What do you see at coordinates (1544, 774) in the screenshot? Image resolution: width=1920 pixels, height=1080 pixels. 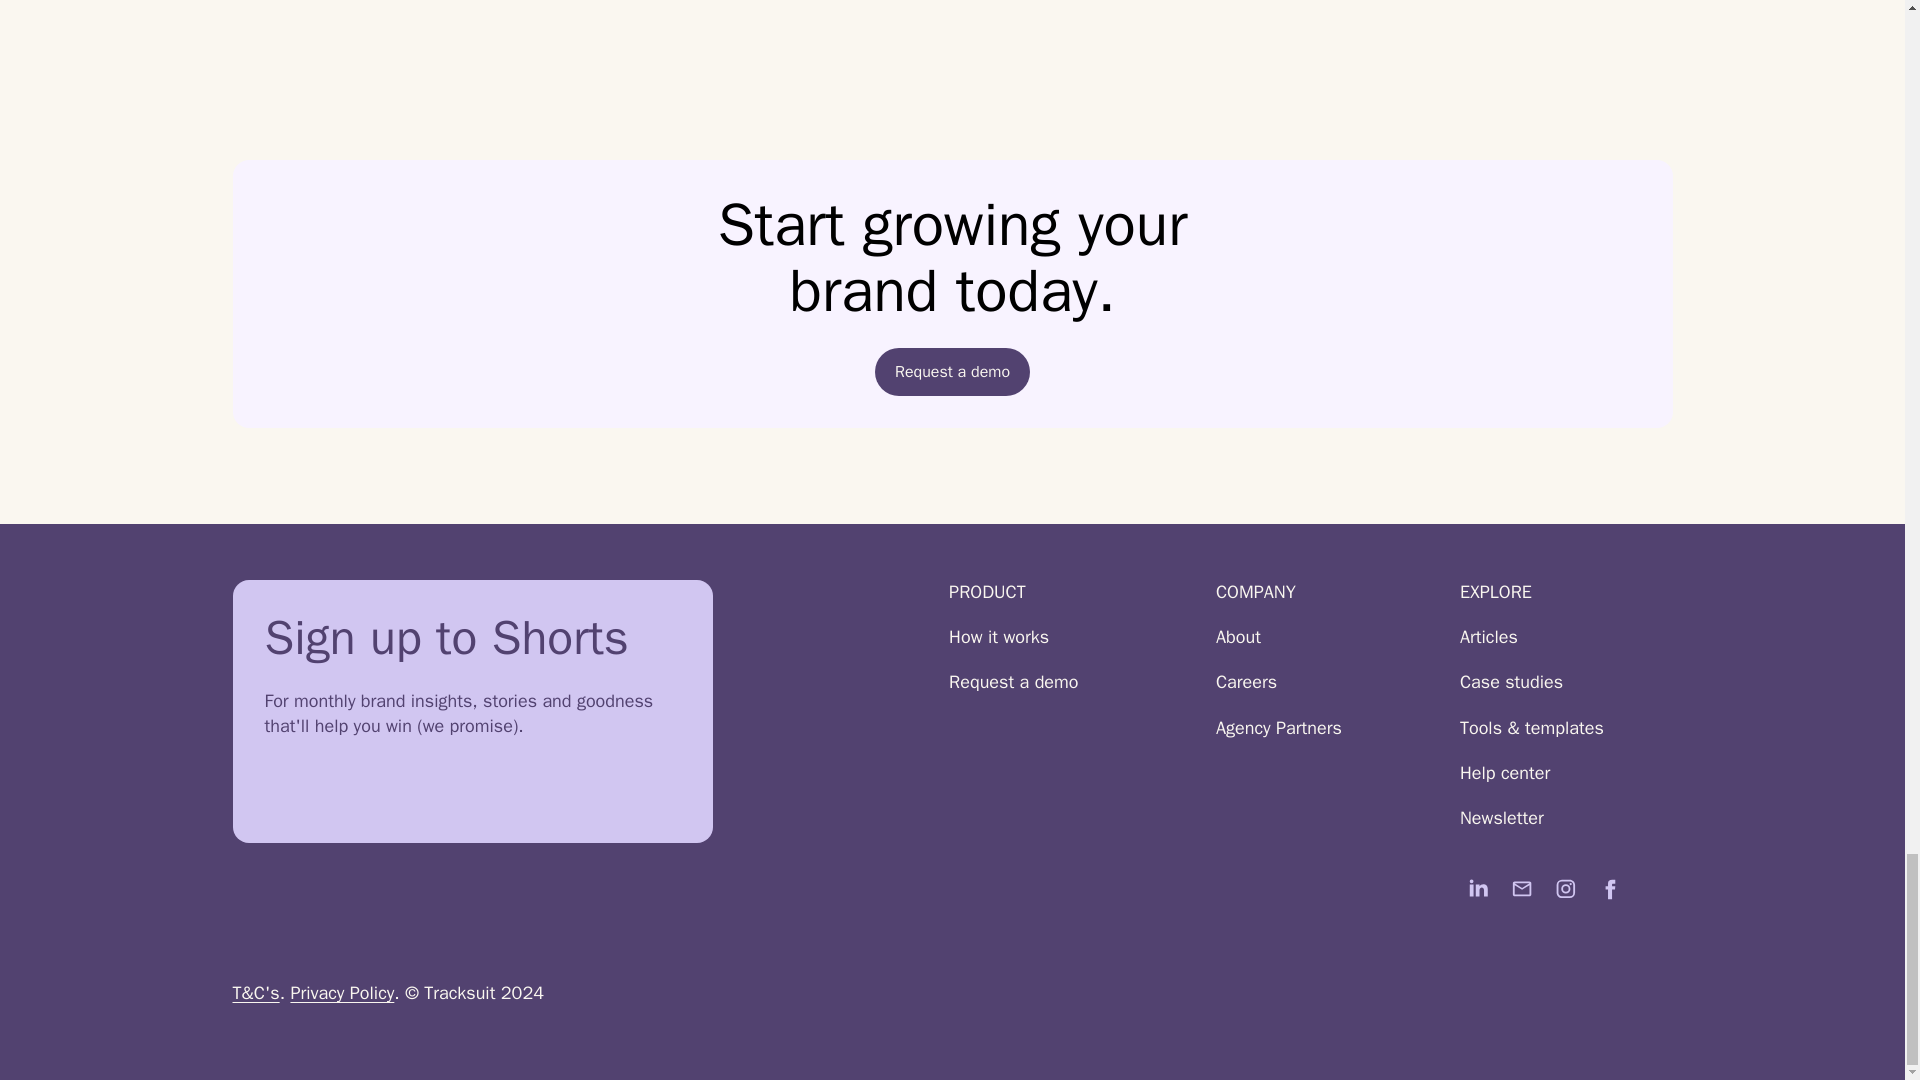 I see `Help center` at bounding box center [1544, 774].